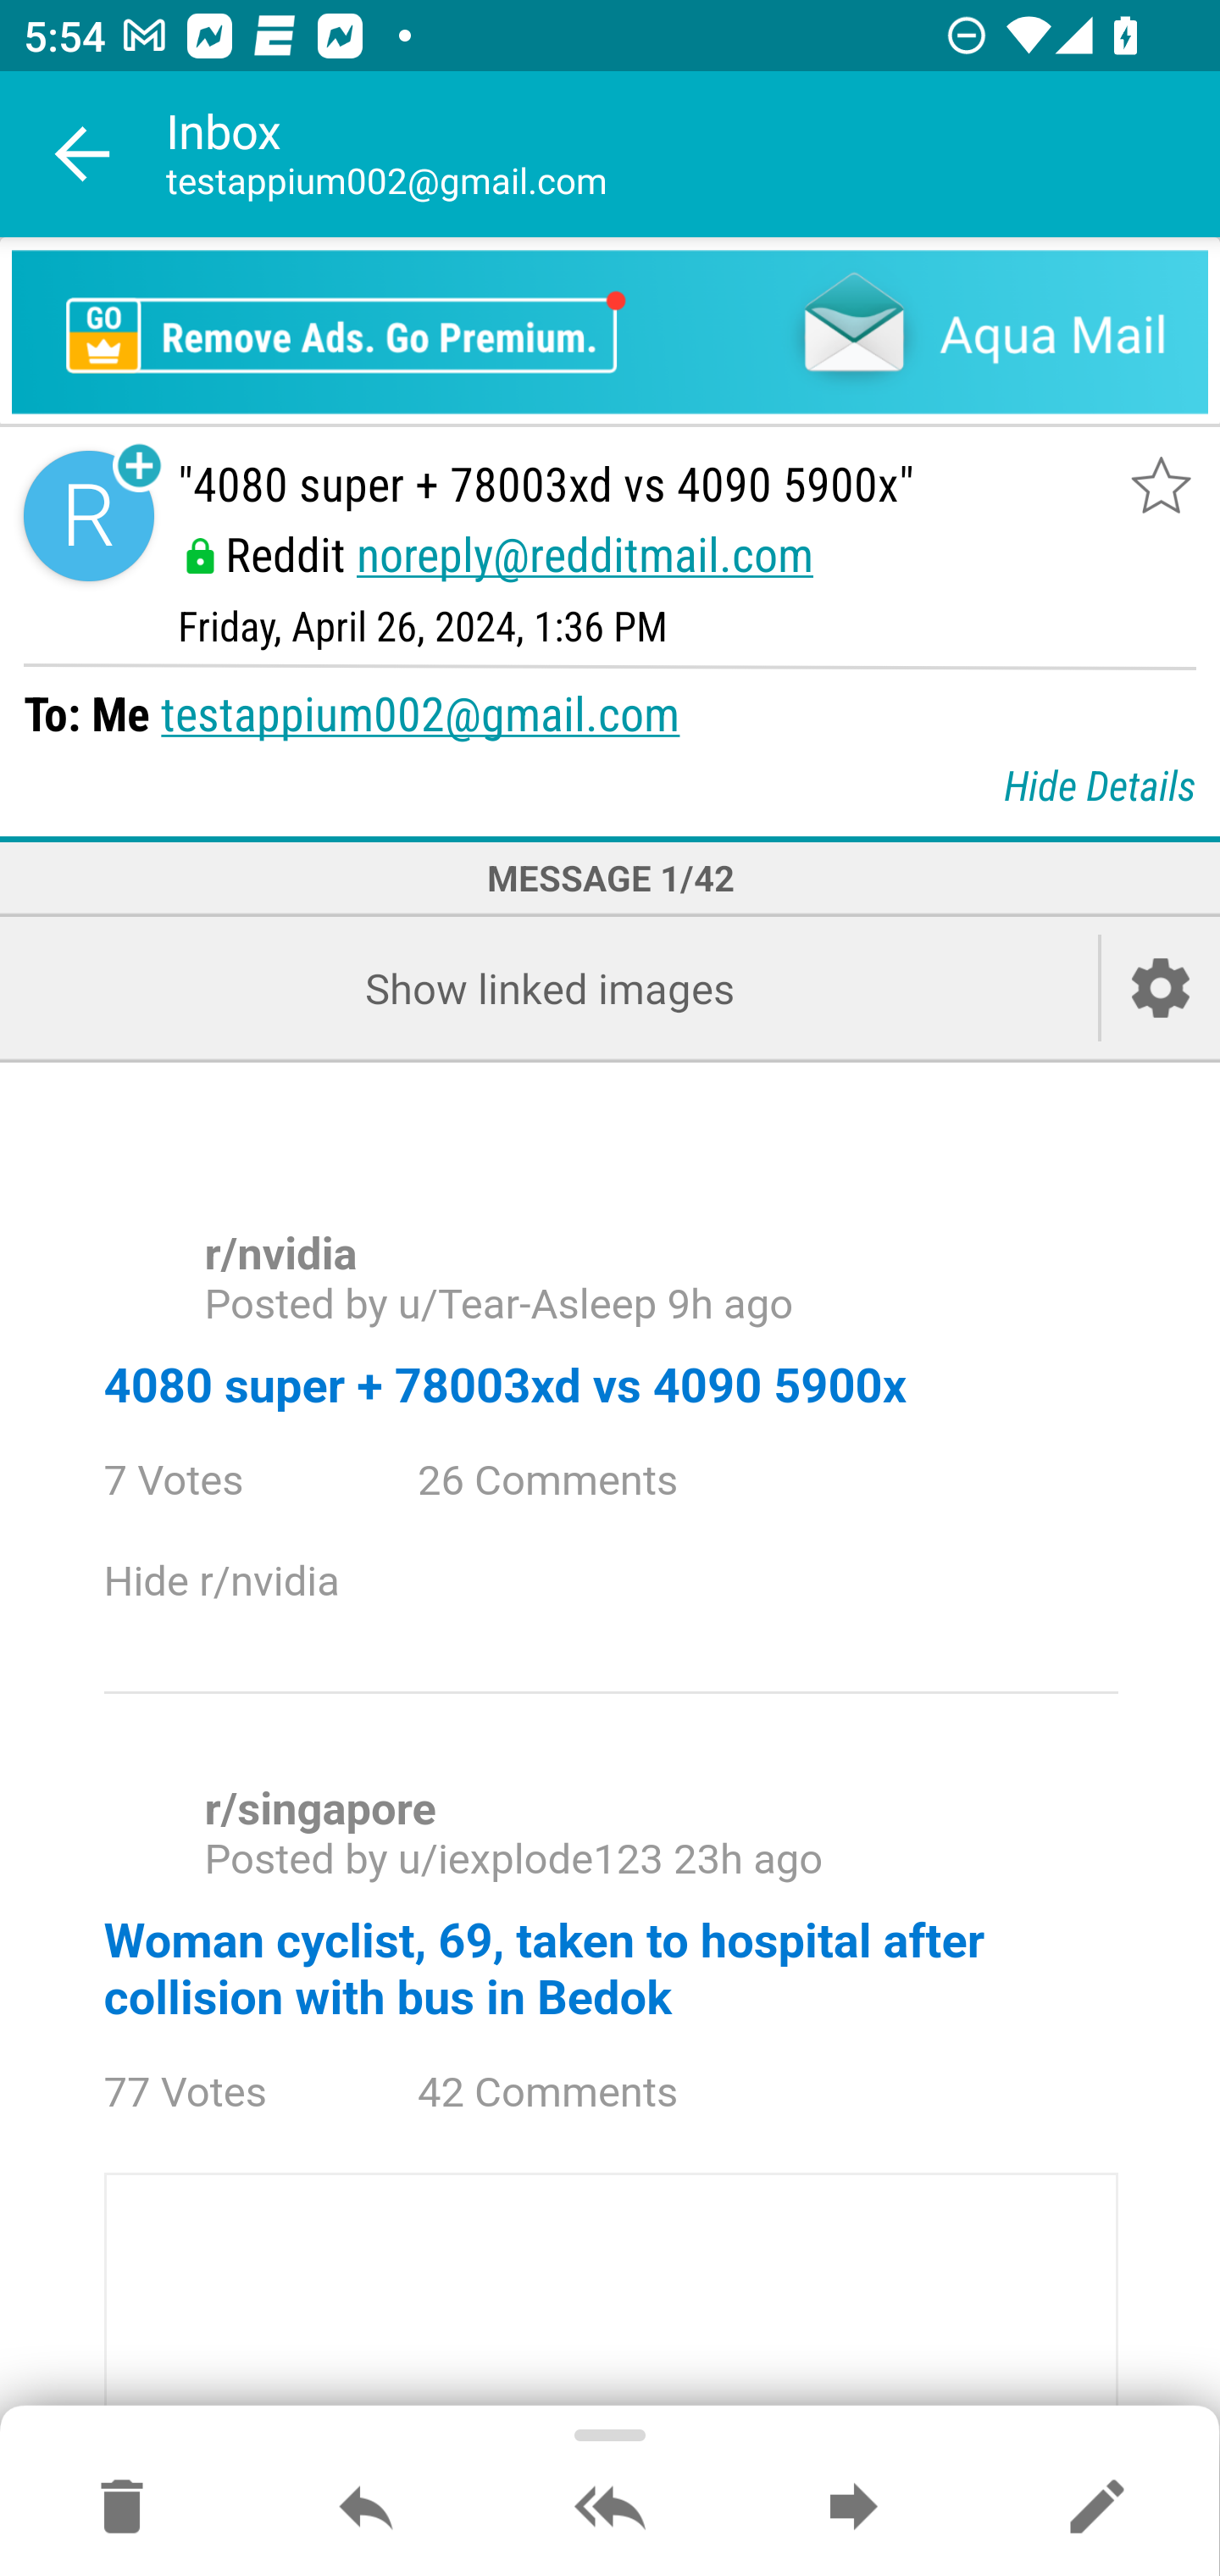 The image size is (1220, 2576). I want to click on Account setup, so click(1161, 988).